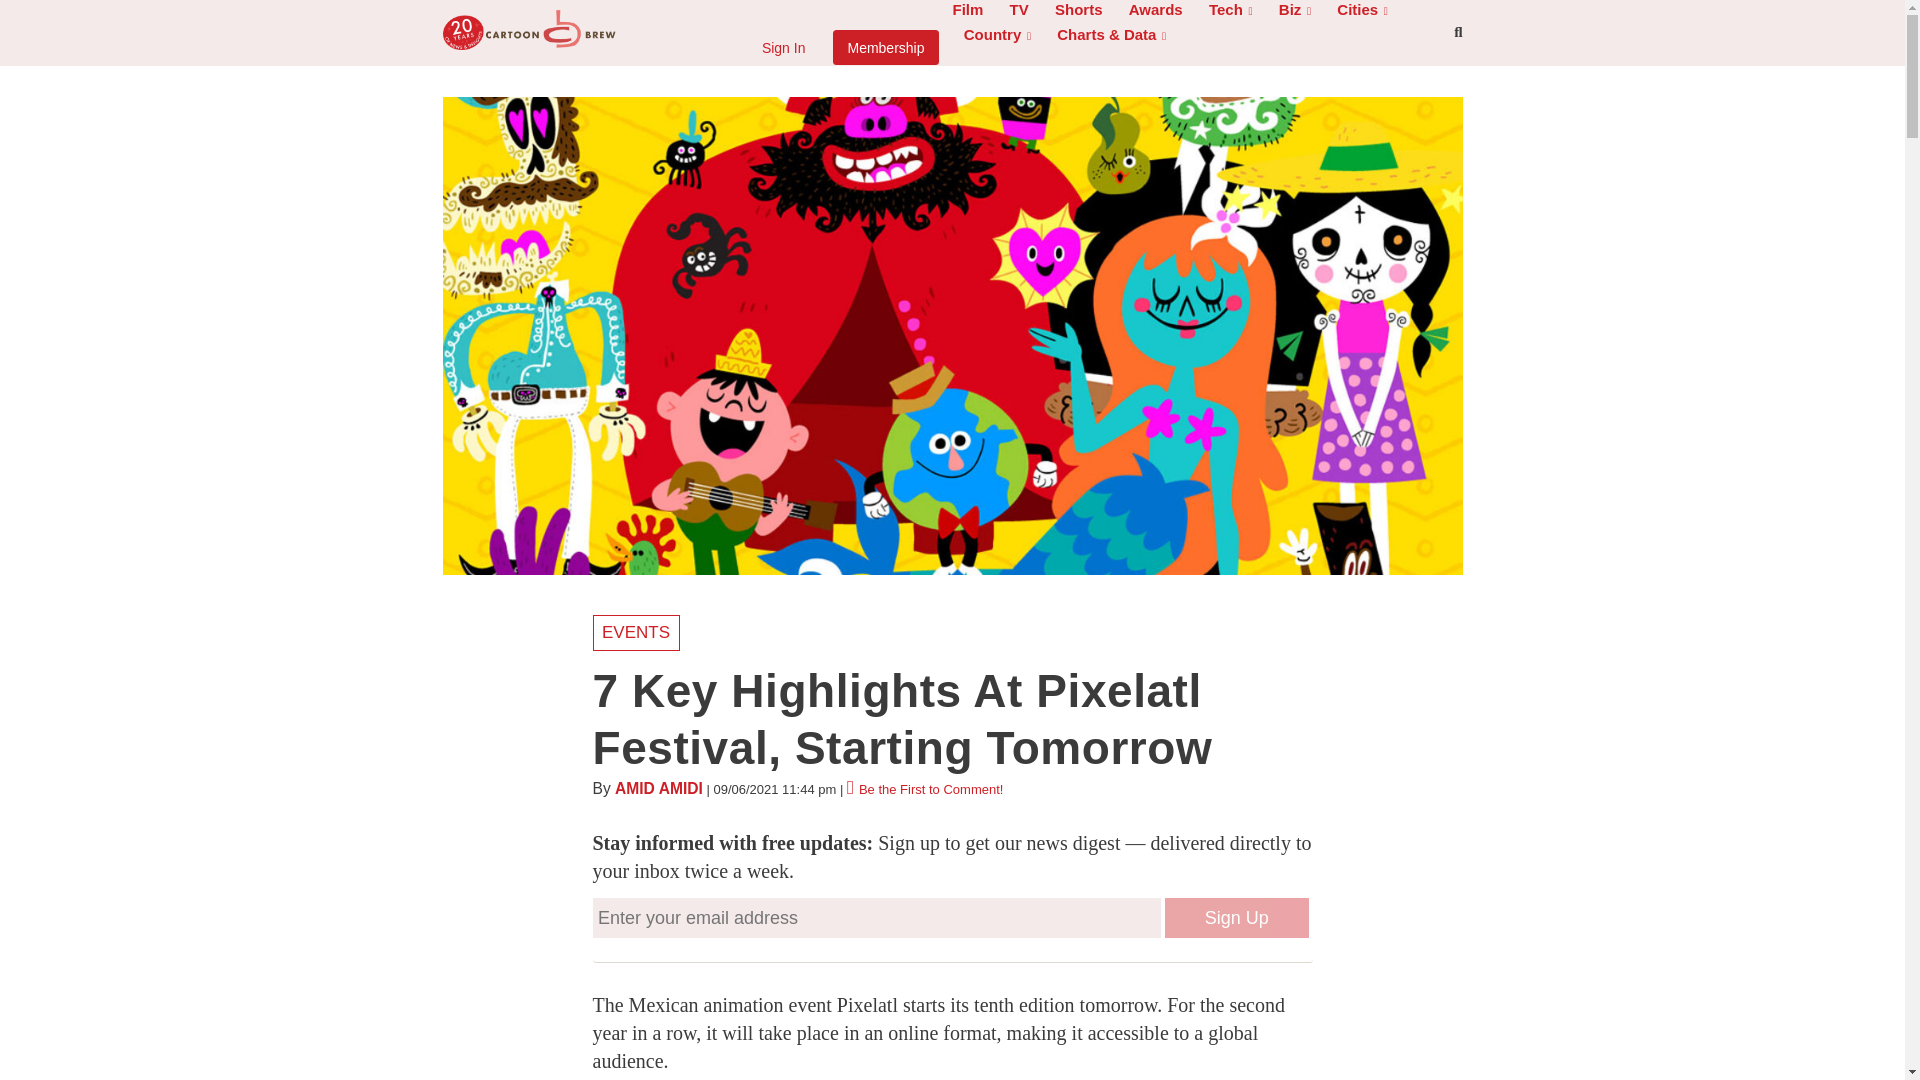  What do you see at coordinates (886, 47) in the screenshot?
I see `Membership` at bounding box center [886, 47].